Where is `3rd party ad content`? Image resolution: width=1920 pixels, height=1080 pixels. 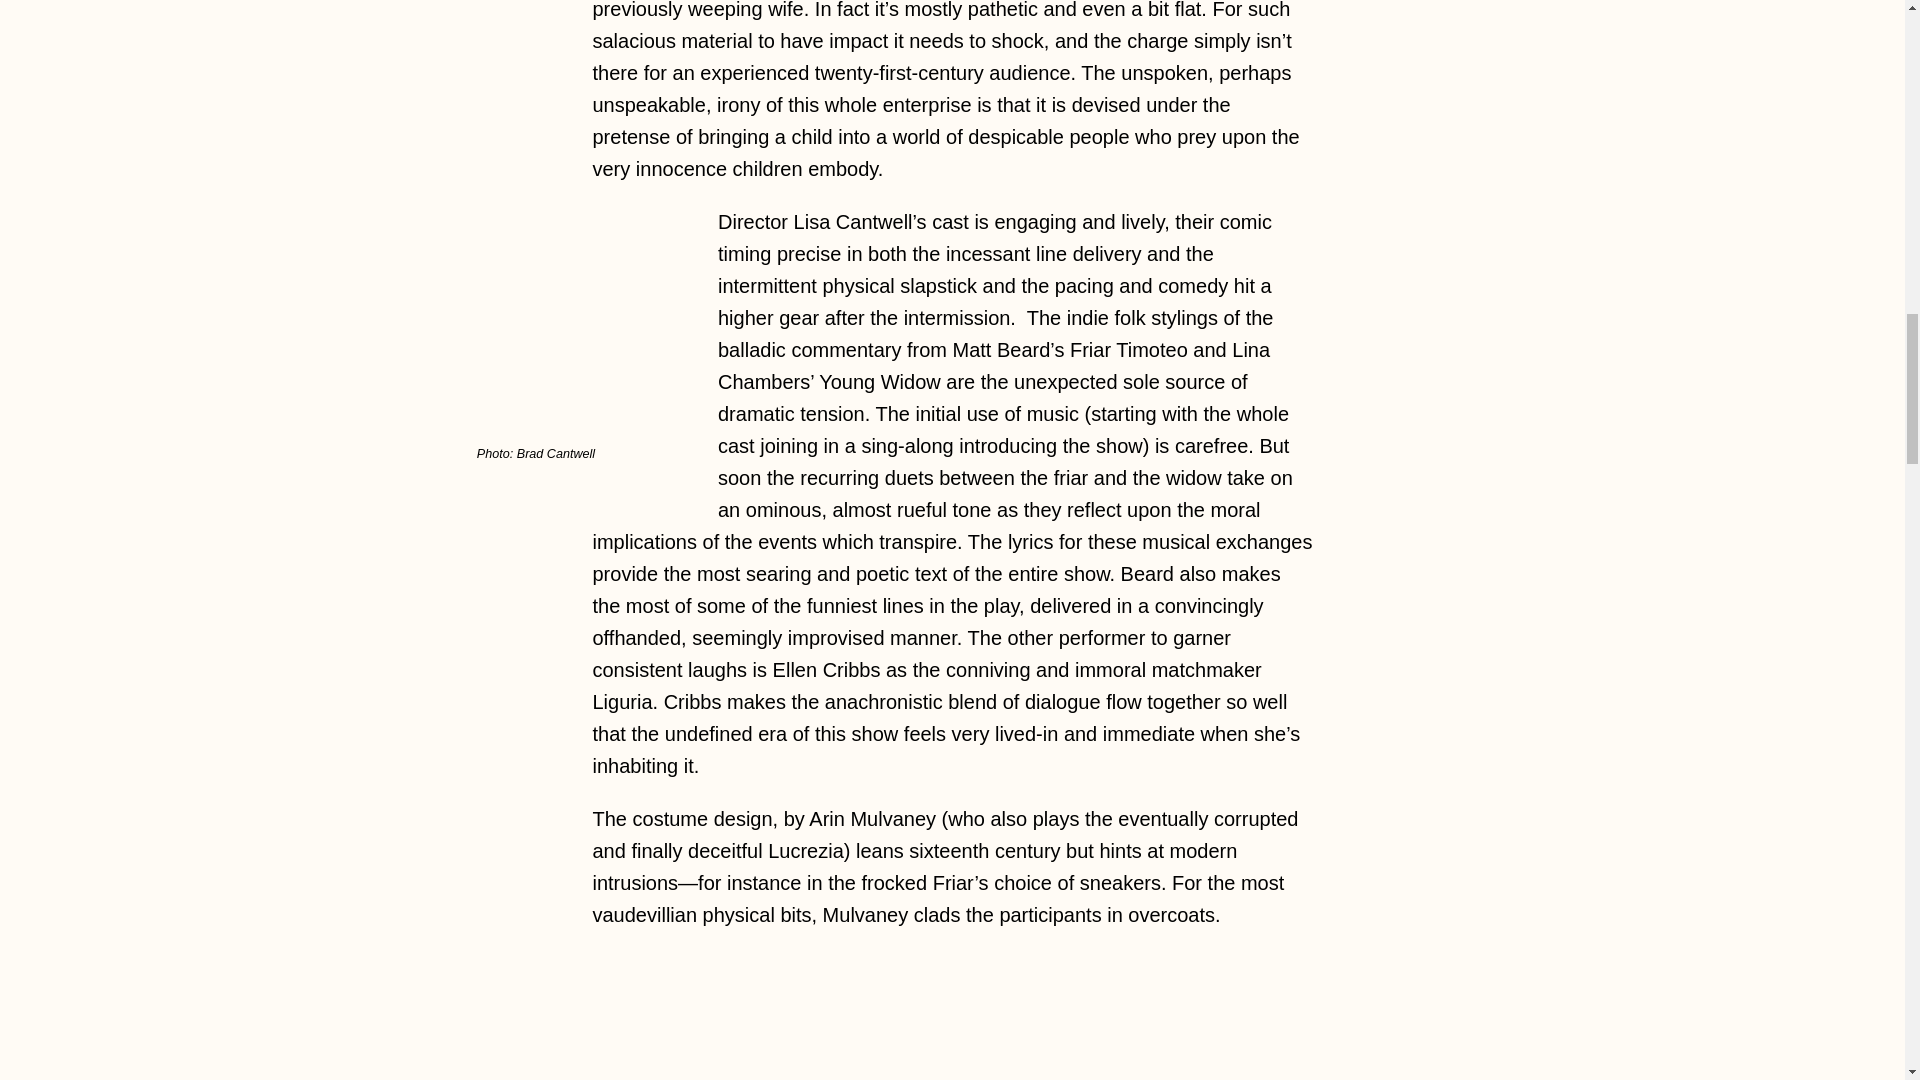 3rd party ad content is located at coordinates (953, 1020).